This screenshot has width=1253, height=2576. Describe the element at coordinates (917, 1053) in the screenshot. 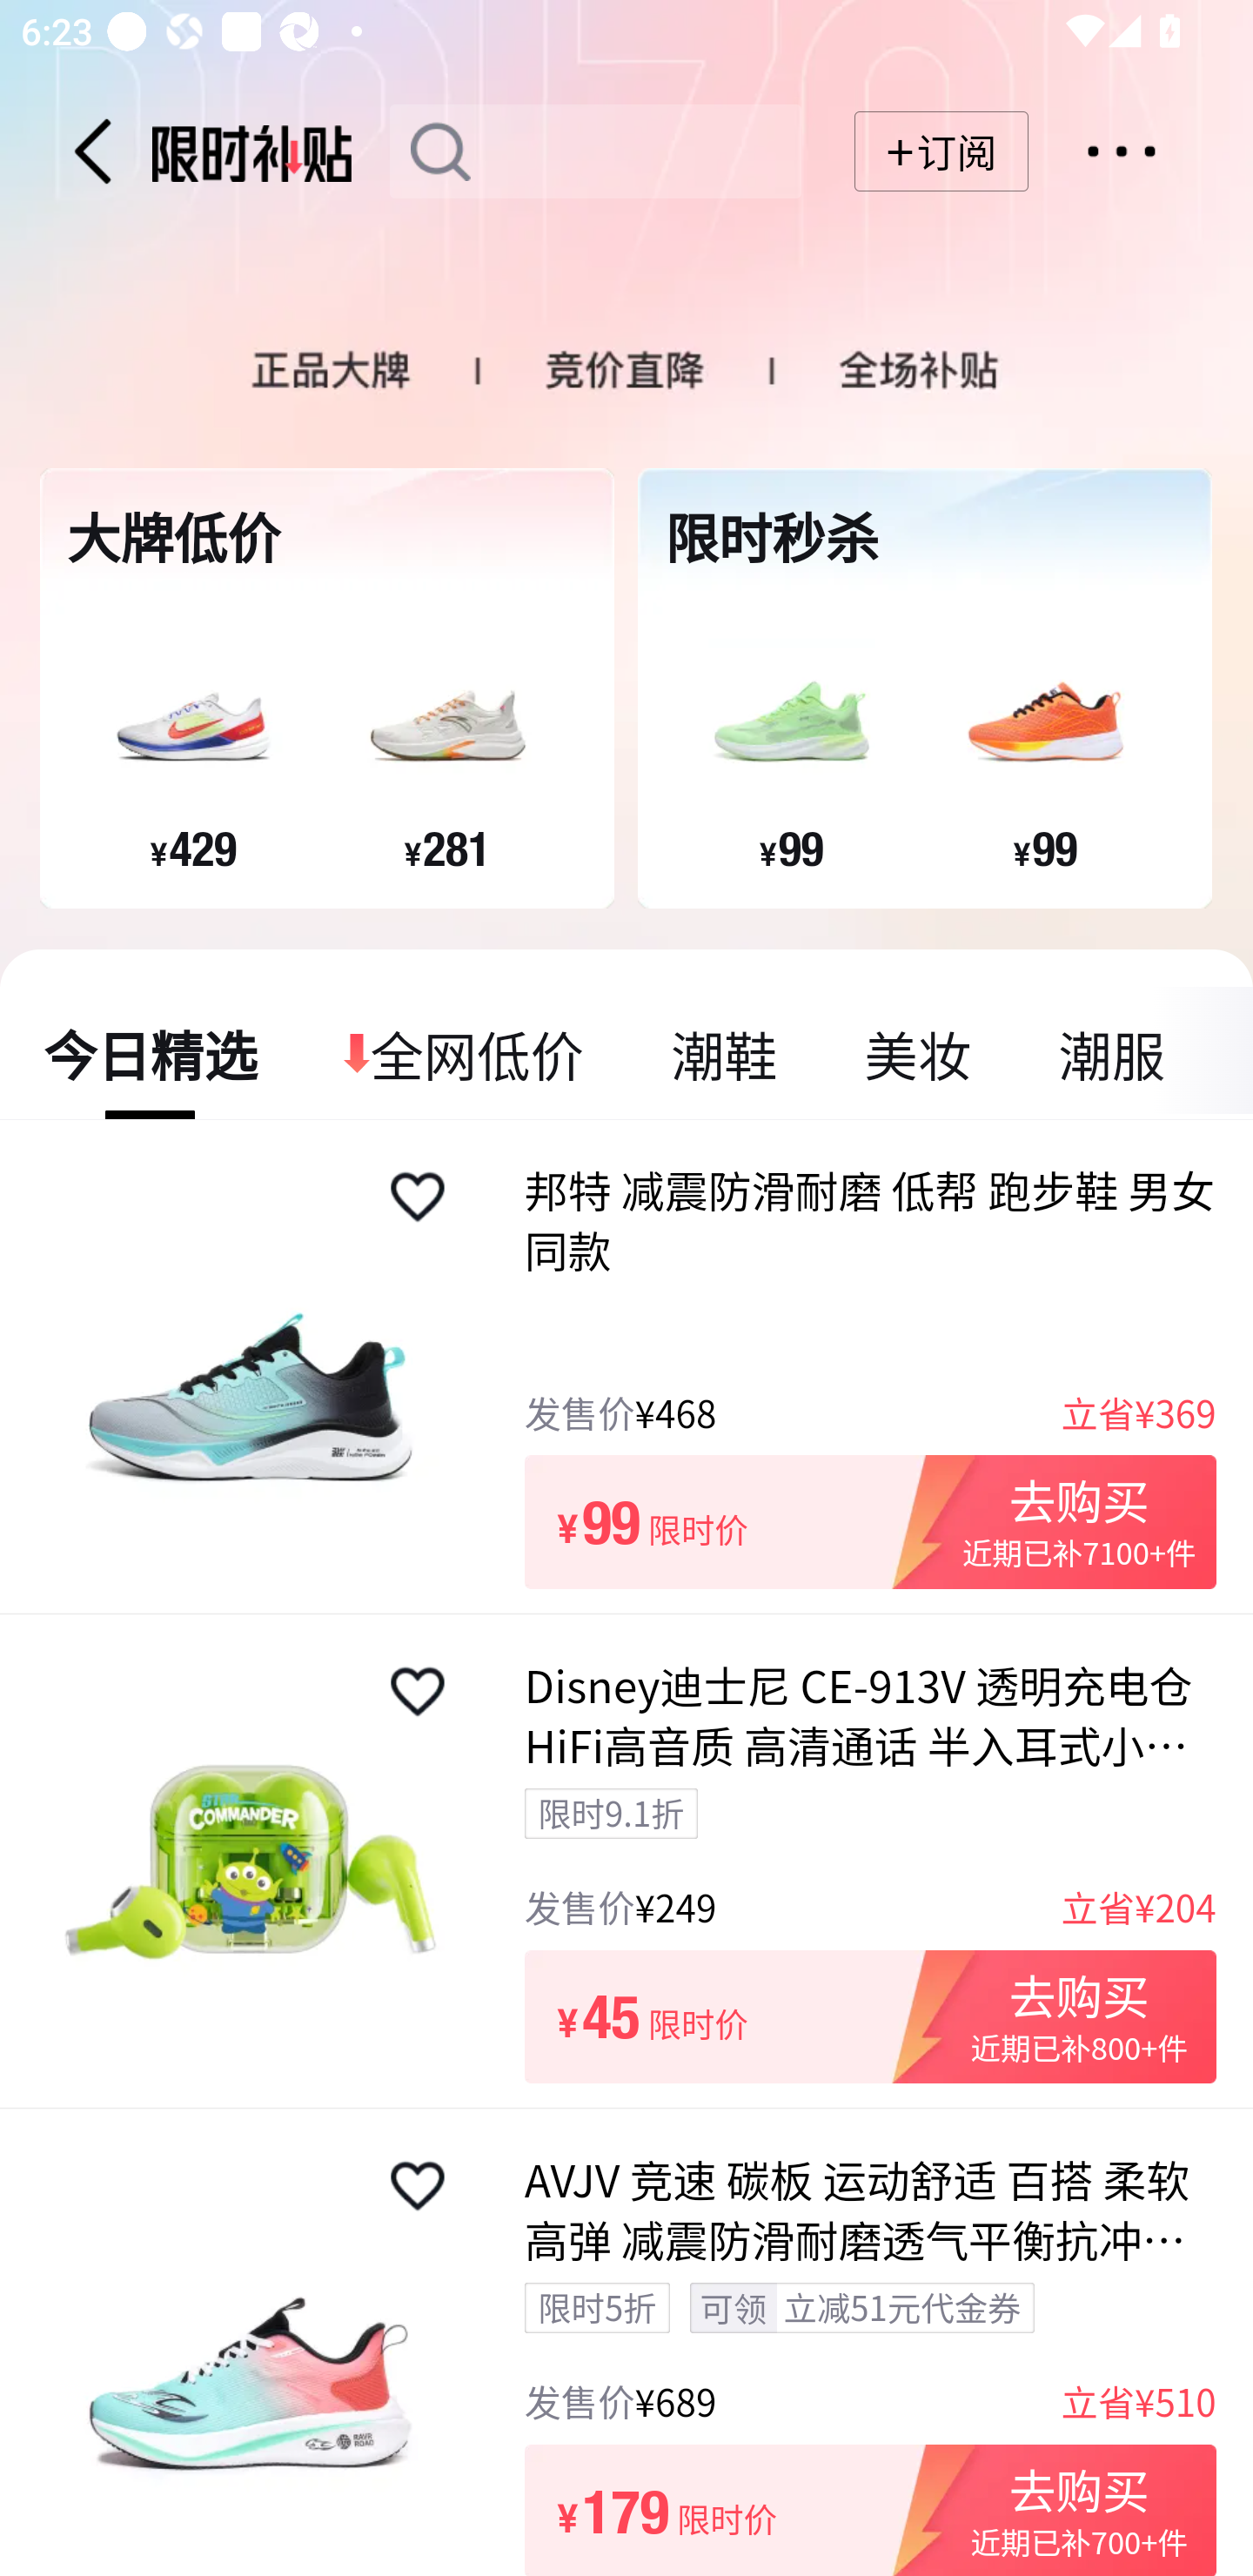

I see `美妆` at that location.